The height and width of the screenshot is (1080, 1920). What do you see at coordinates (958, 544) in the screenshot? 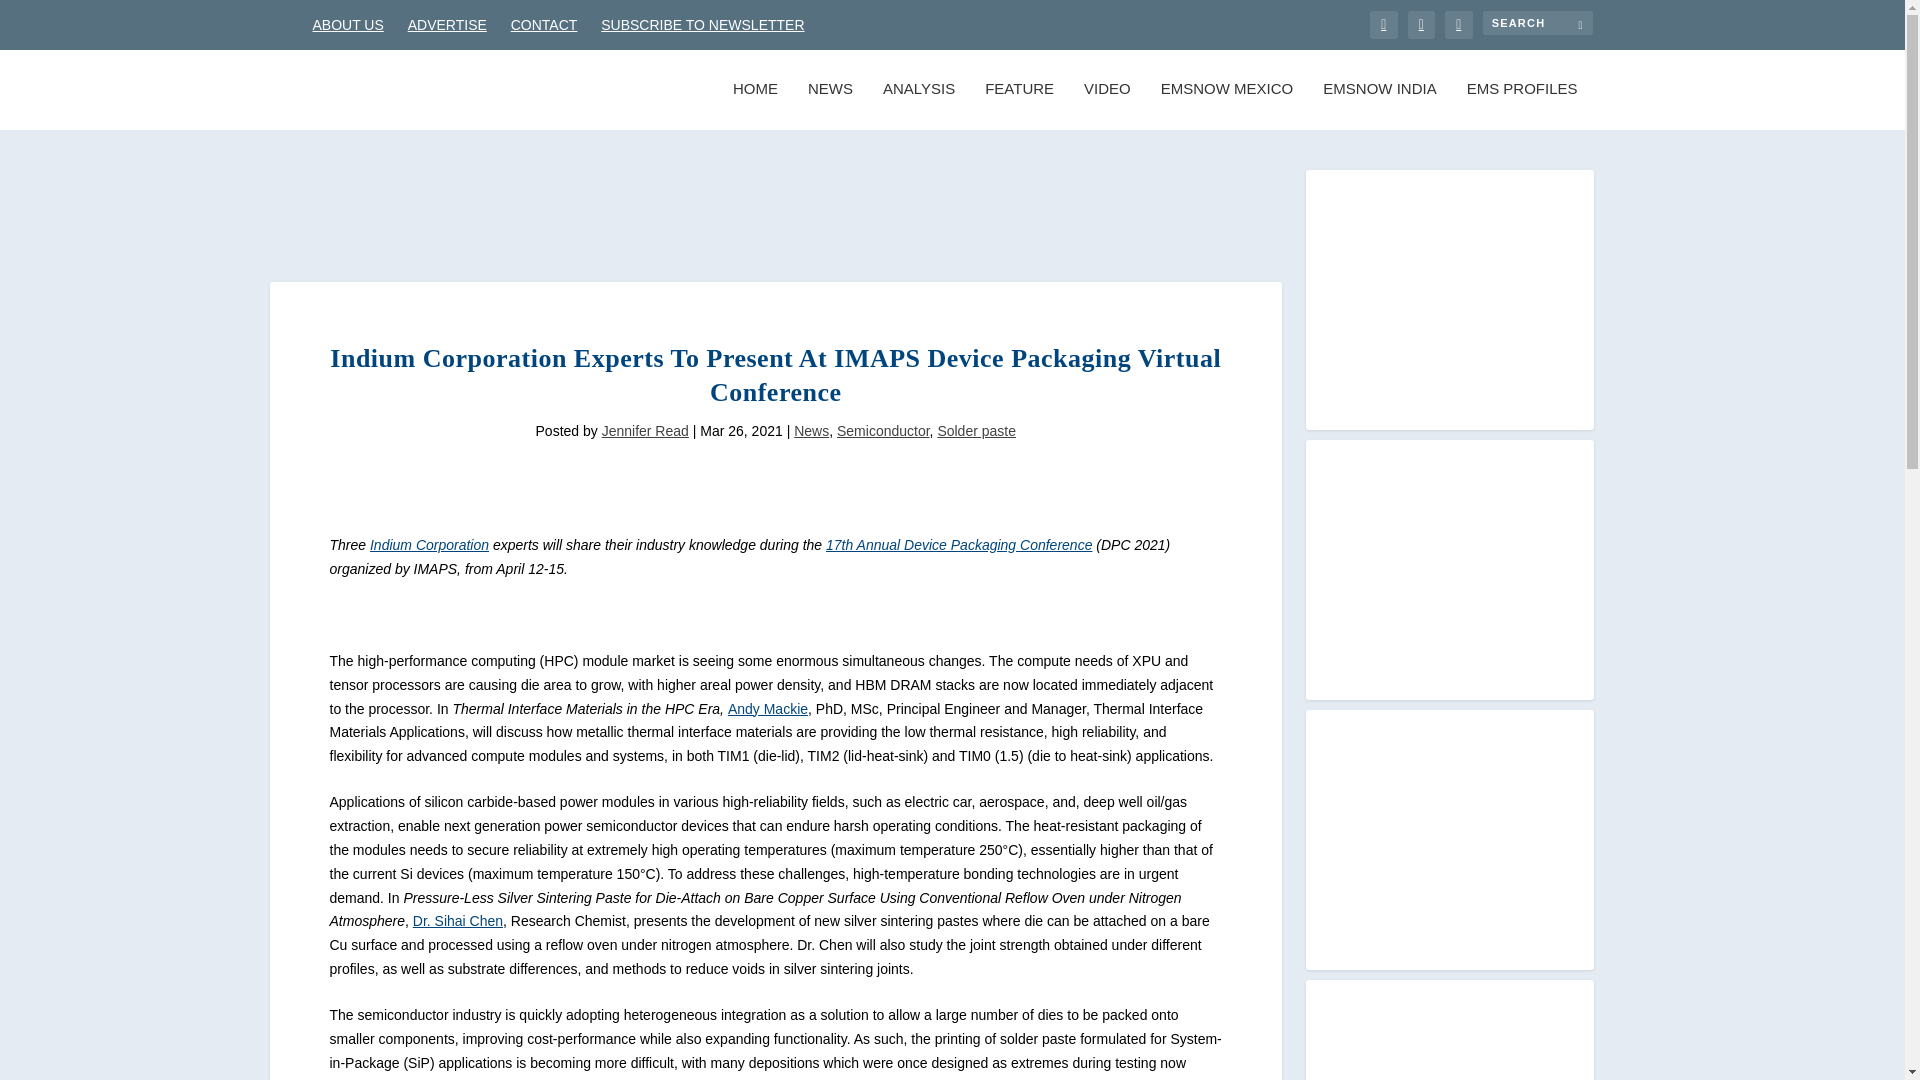
I see `17th Annual Device Packaging Conference` at bounding box center [958, 544].